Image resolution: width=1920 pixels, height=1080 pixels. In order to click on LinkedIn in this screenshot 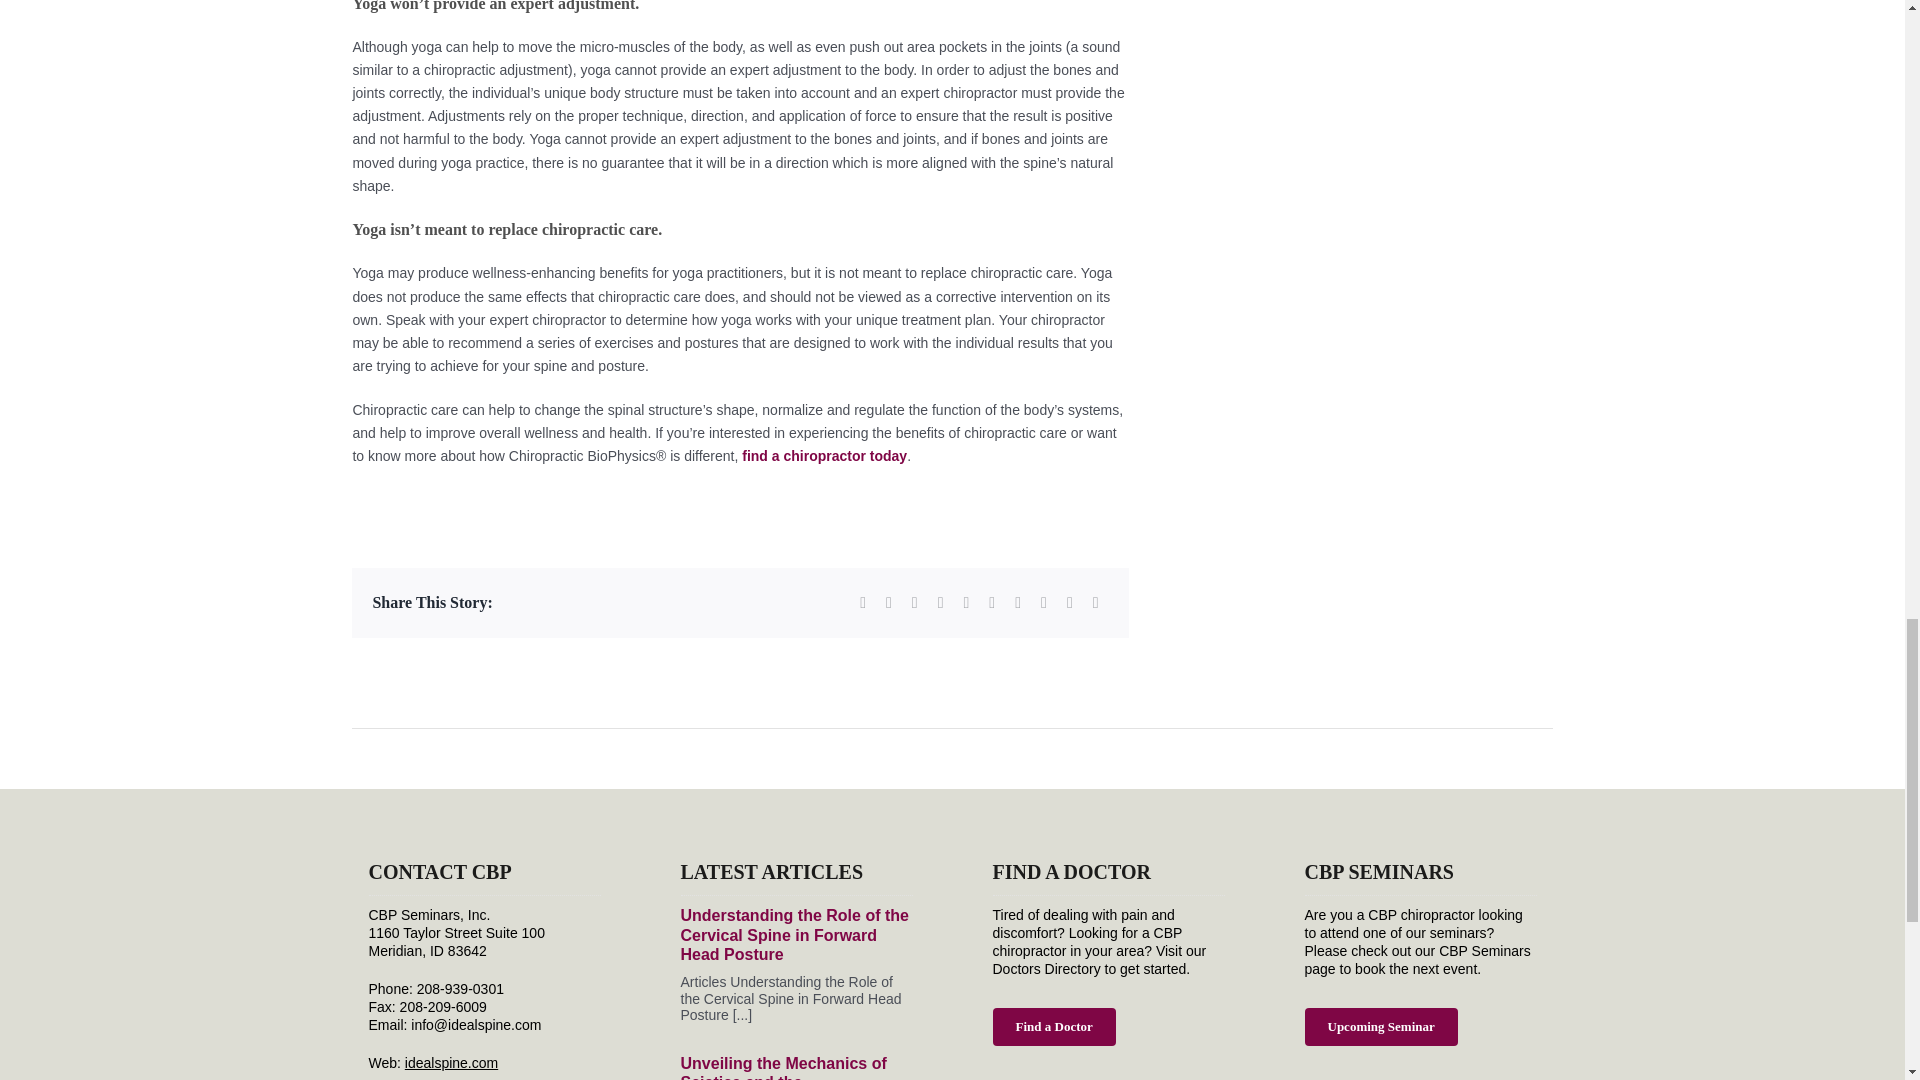, I will do `click(940, 602)`.